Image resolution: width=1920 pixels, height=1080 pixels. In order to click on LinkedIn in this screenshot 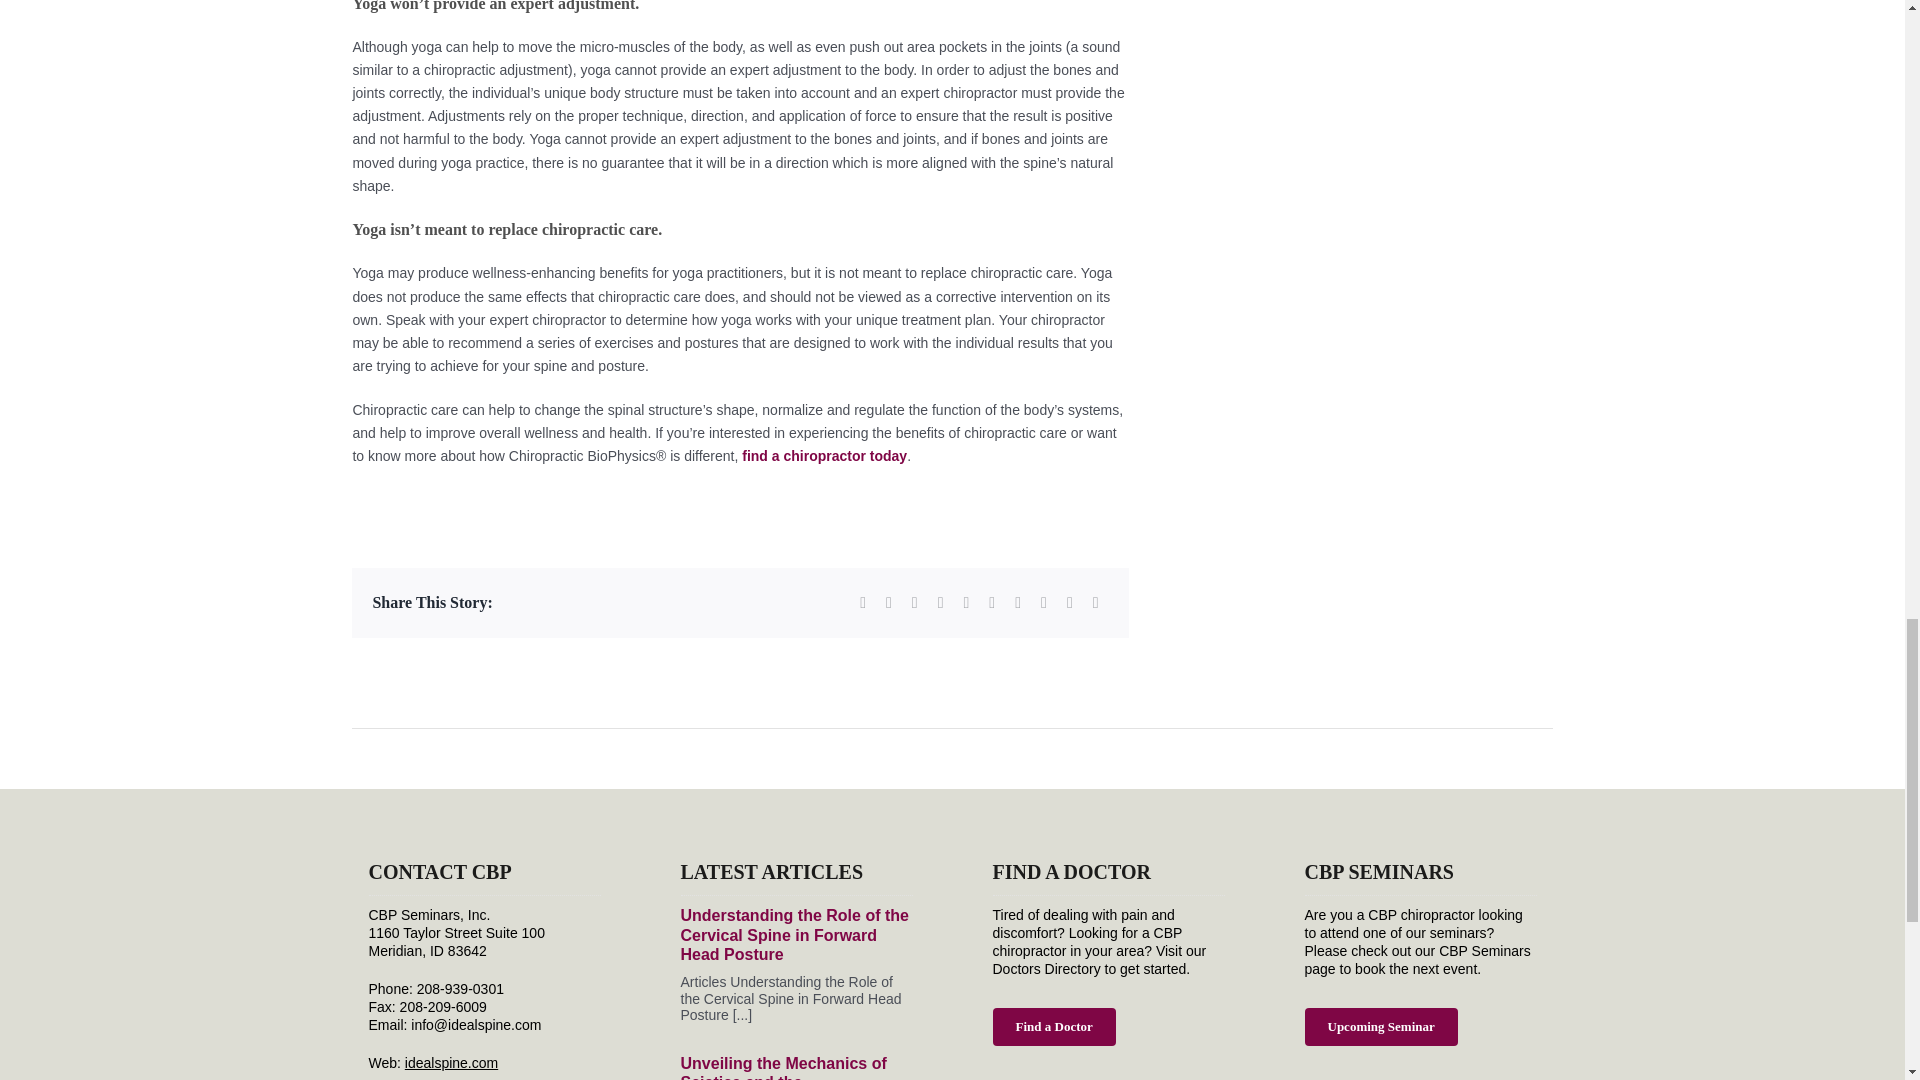, I will do `click(940, 602)`.